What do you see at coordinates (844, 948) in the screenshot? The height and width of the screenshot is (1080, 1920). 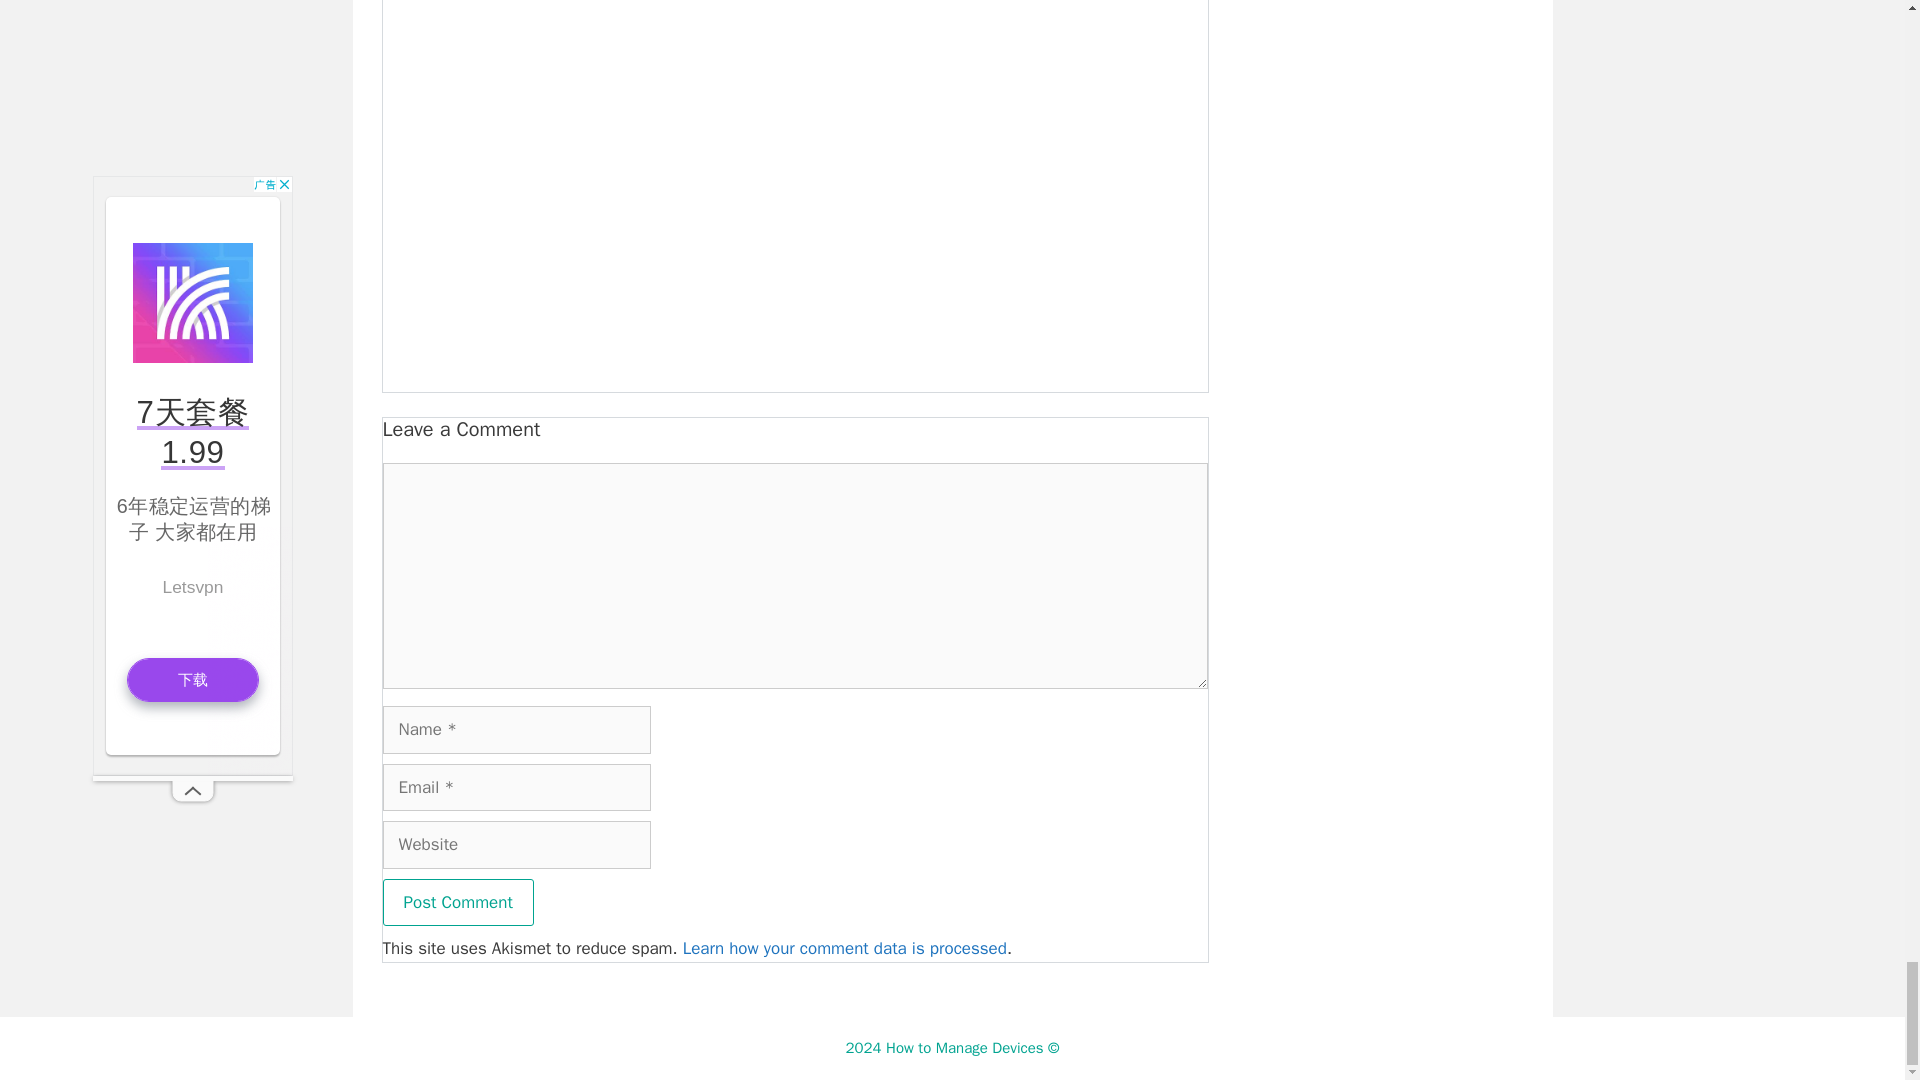 I see `Learn how your comment data is processed` at bounding box center [844, 948].